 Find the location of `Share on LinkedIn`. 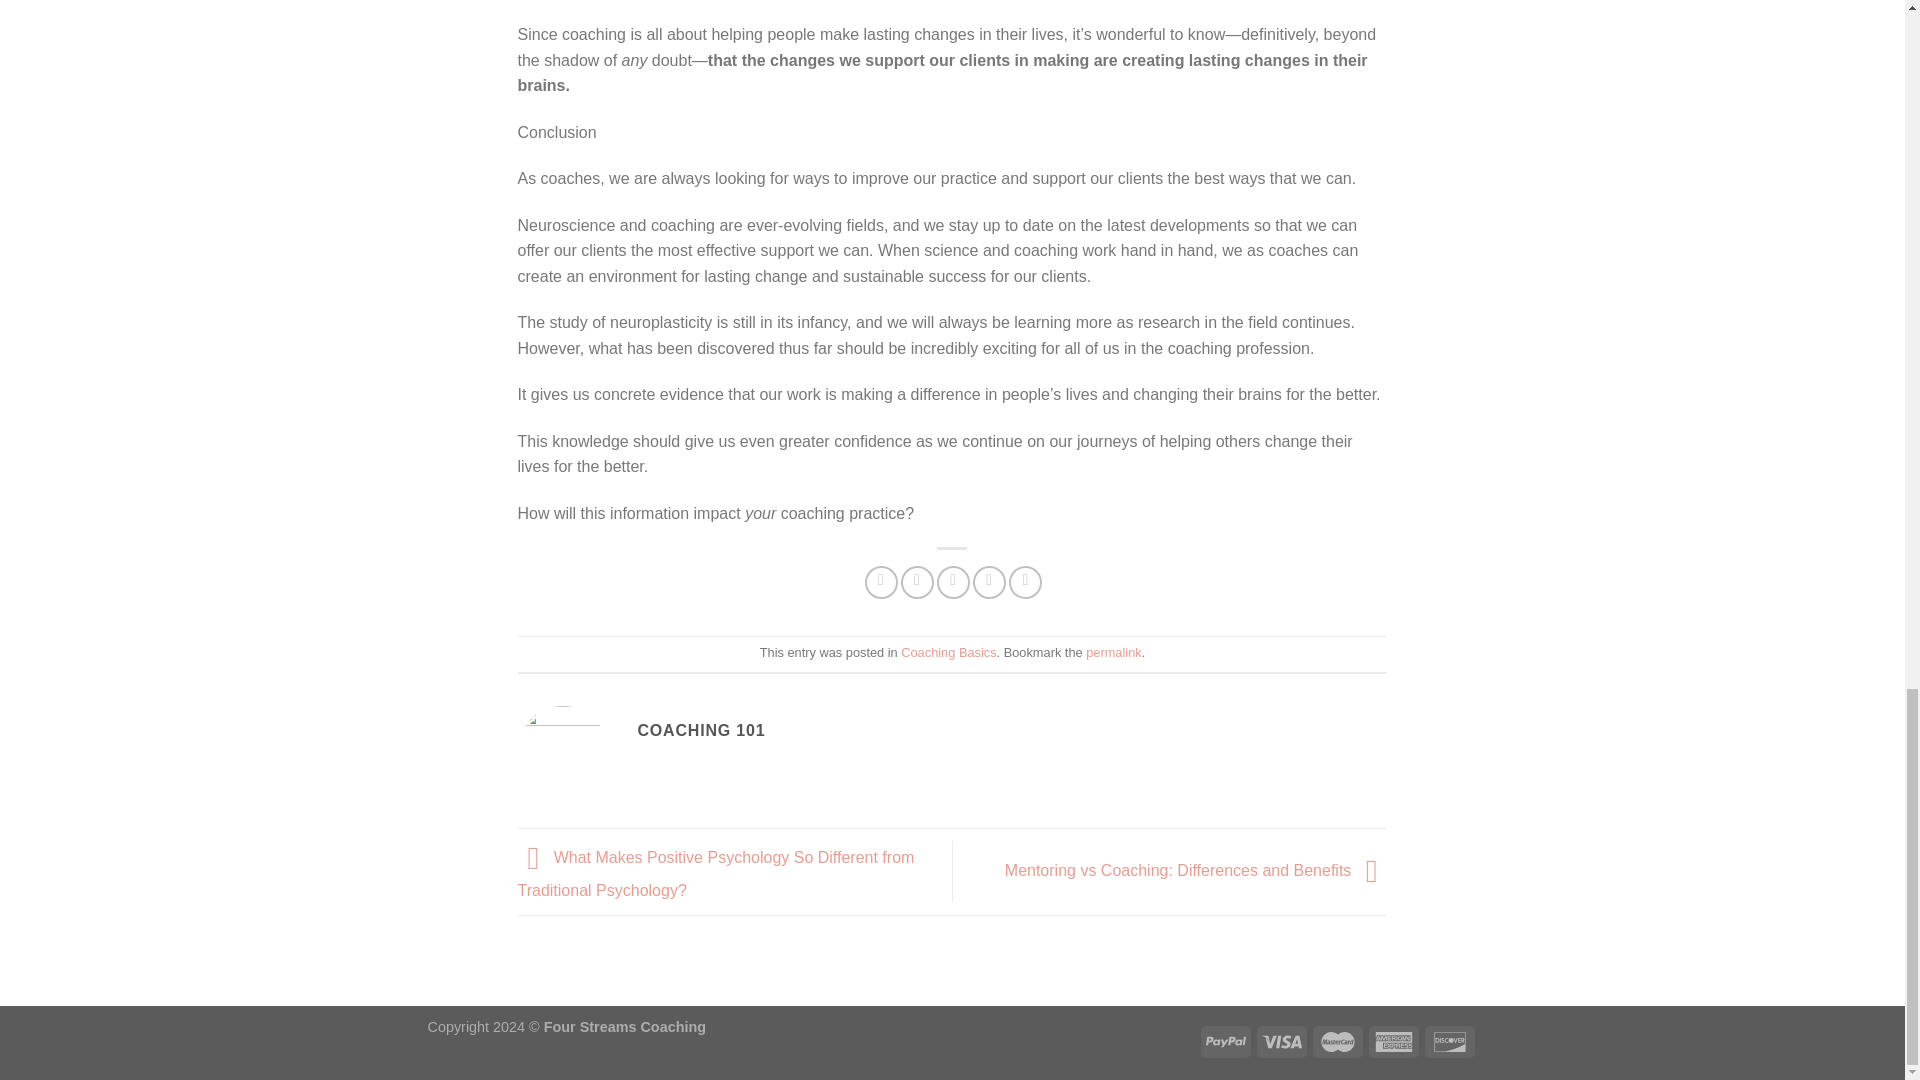

Share on LinkedIn is located at coordinates (1026, 582).